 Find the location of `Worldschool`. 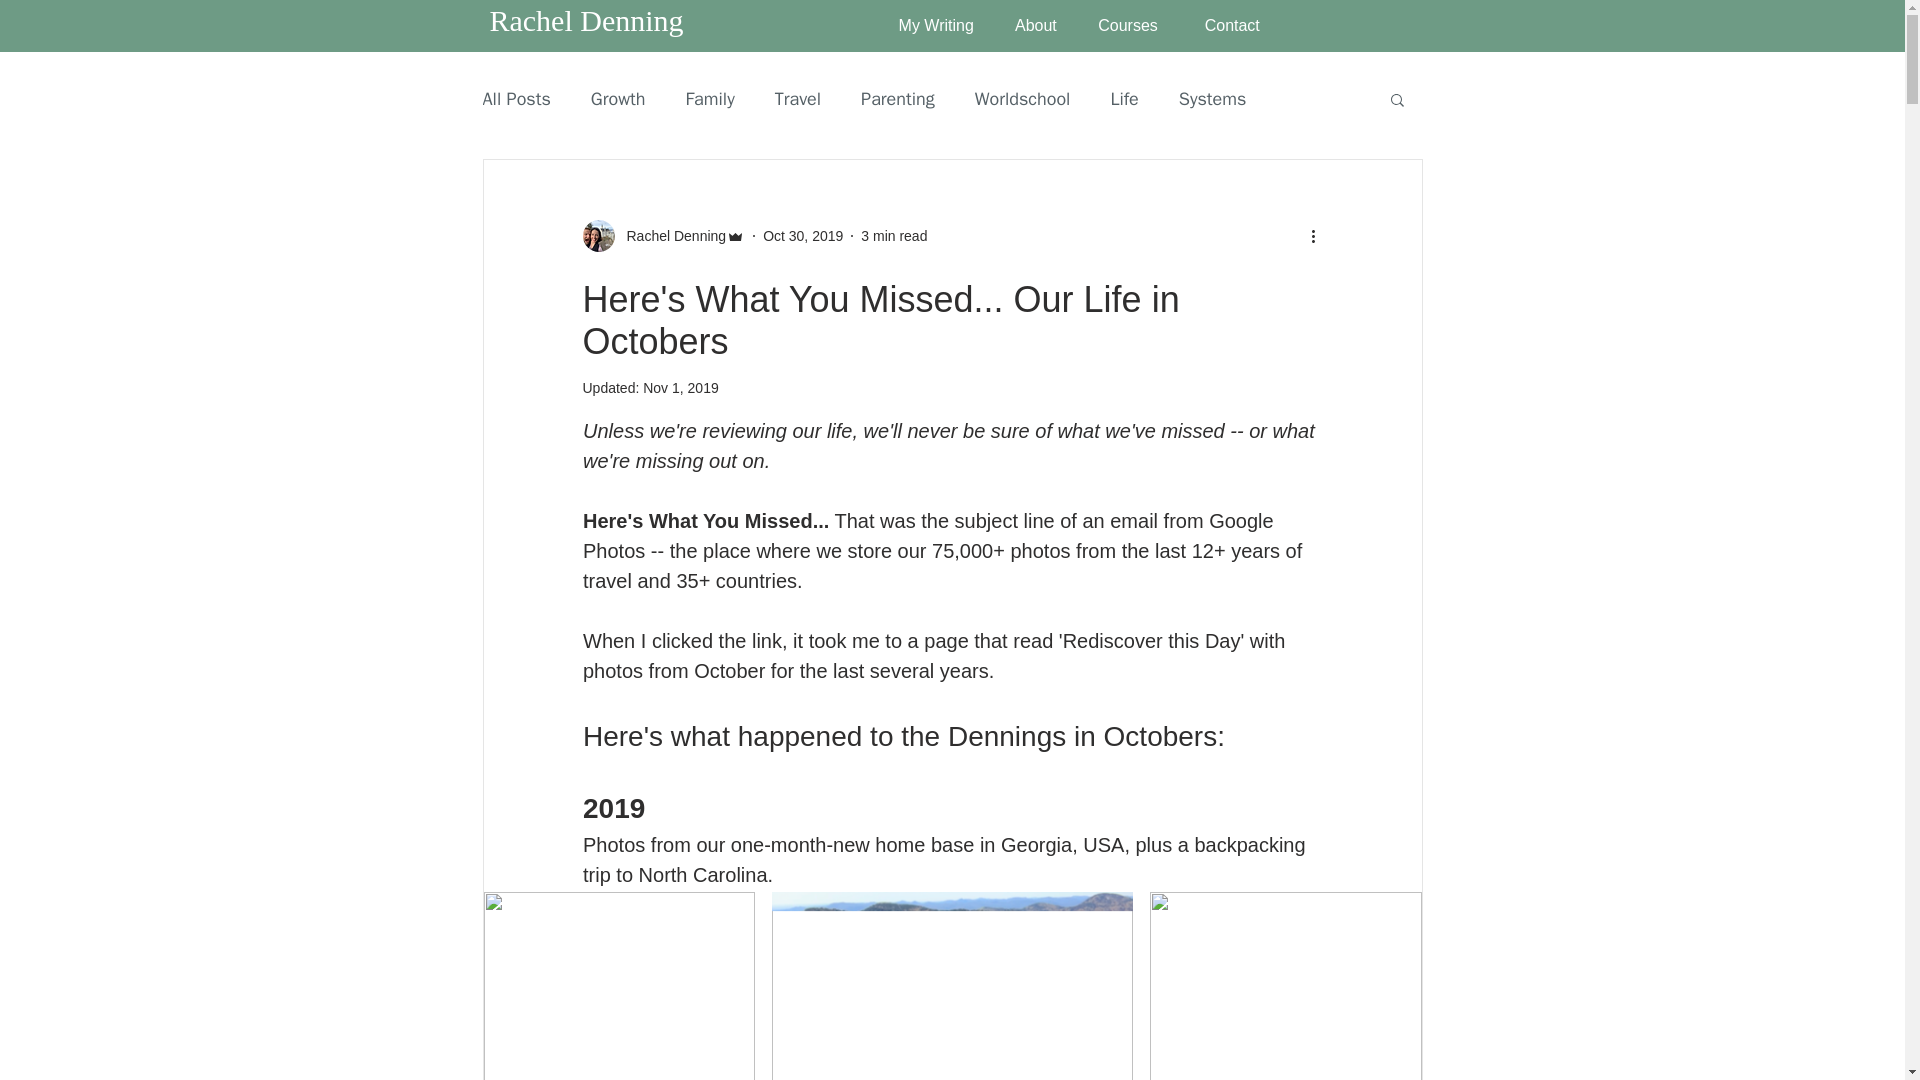

Worldschool is located at coordinates (1023, 99).